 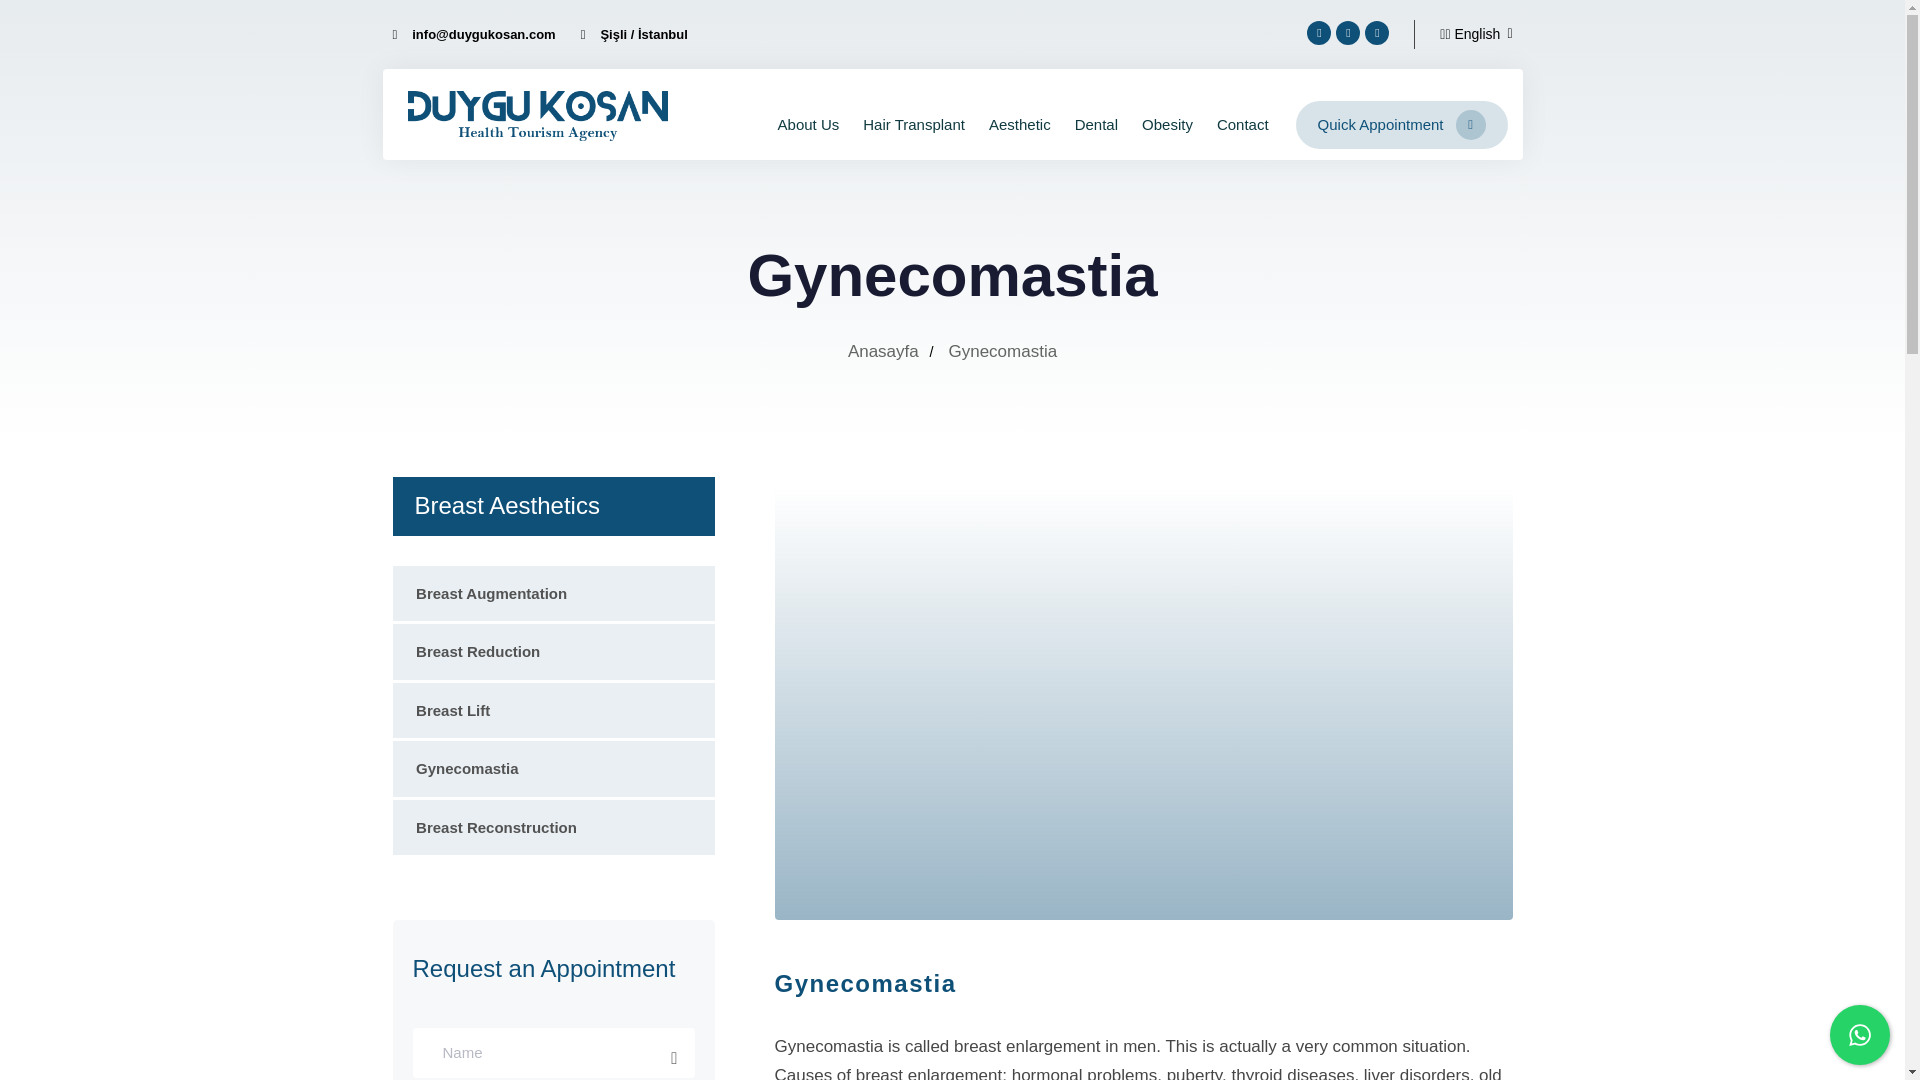 I want to click on Aesthetic, so click(x=1020, y=124).